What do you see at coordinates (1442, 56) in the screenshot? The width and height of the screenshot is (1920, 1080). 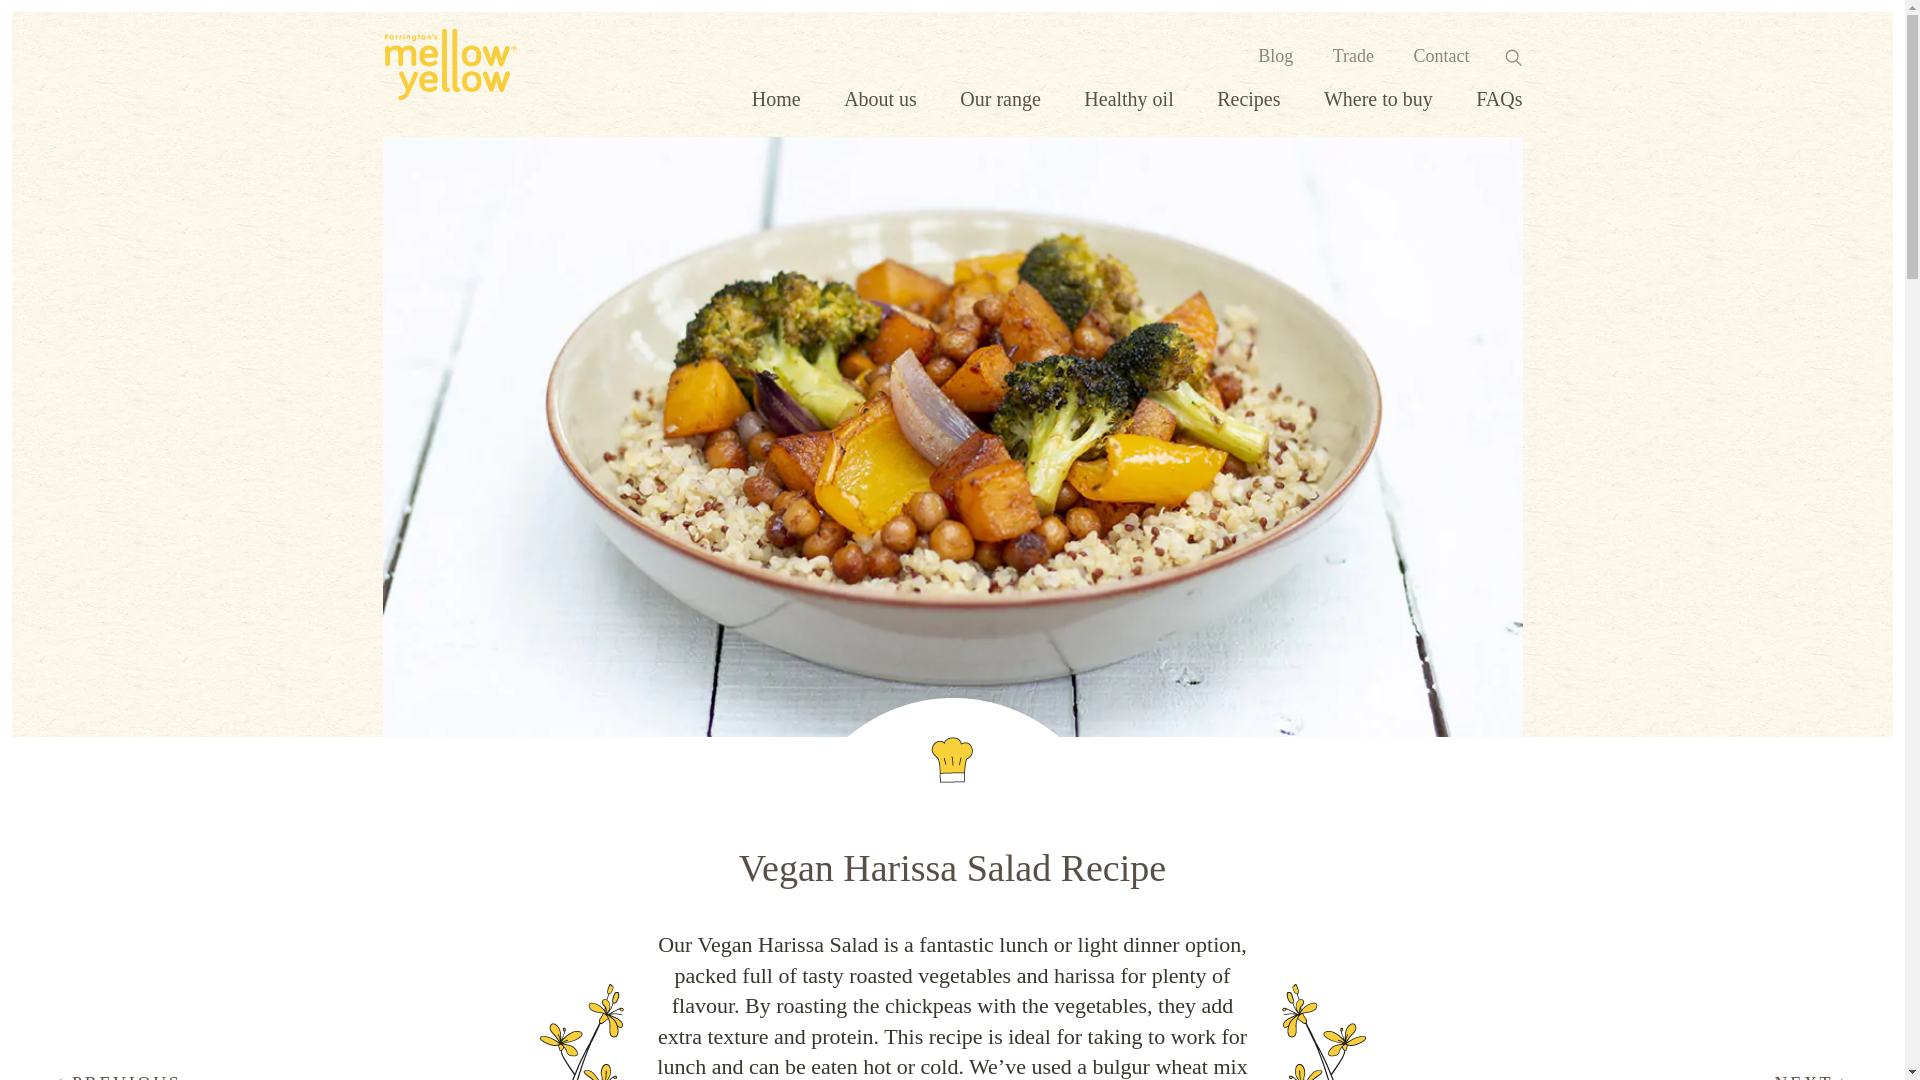 I see `Contact` at bounding box center [1442, 56].